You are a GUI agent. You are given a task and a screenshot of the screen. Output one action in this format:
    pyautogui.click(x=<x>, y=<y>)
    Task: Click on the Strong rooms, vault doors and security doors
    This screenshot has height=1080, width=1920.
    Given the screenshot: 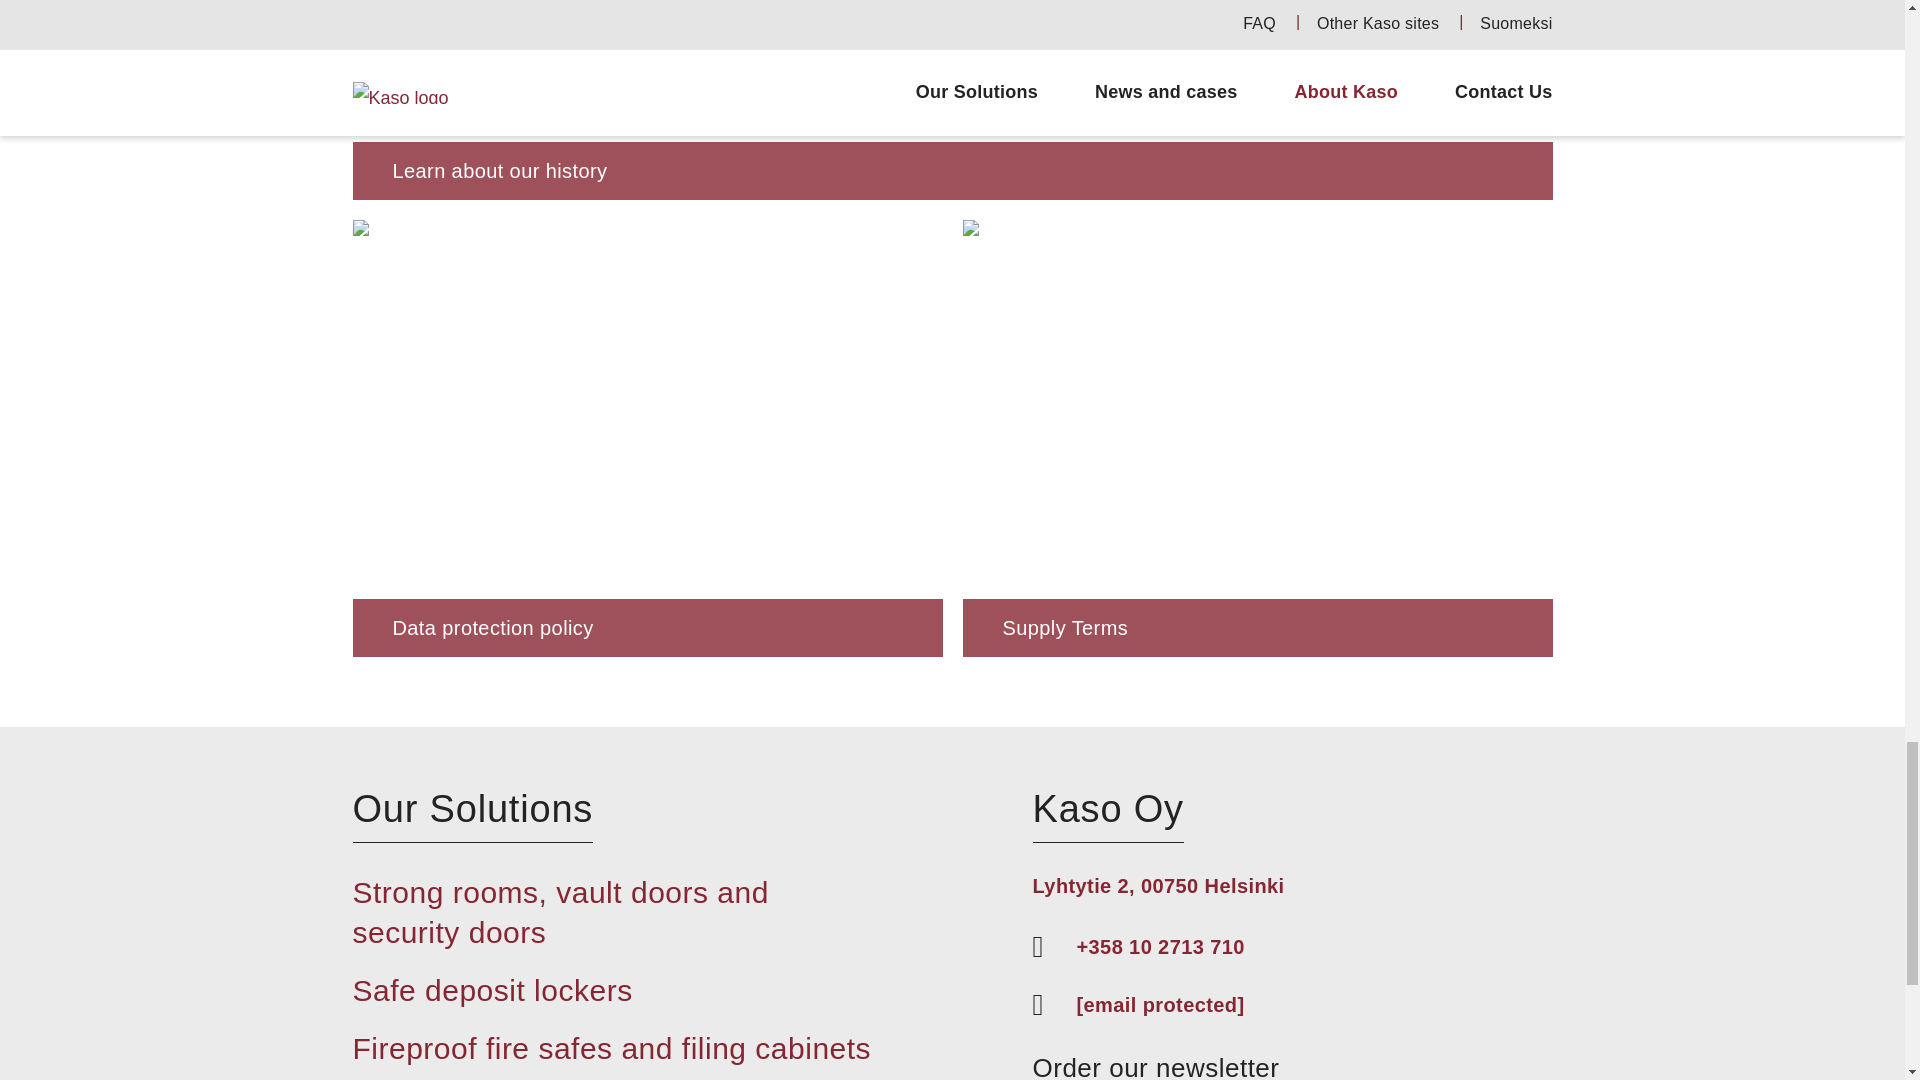 What is the action you would take?
    pyautogui.click(x=560, y=912)
    